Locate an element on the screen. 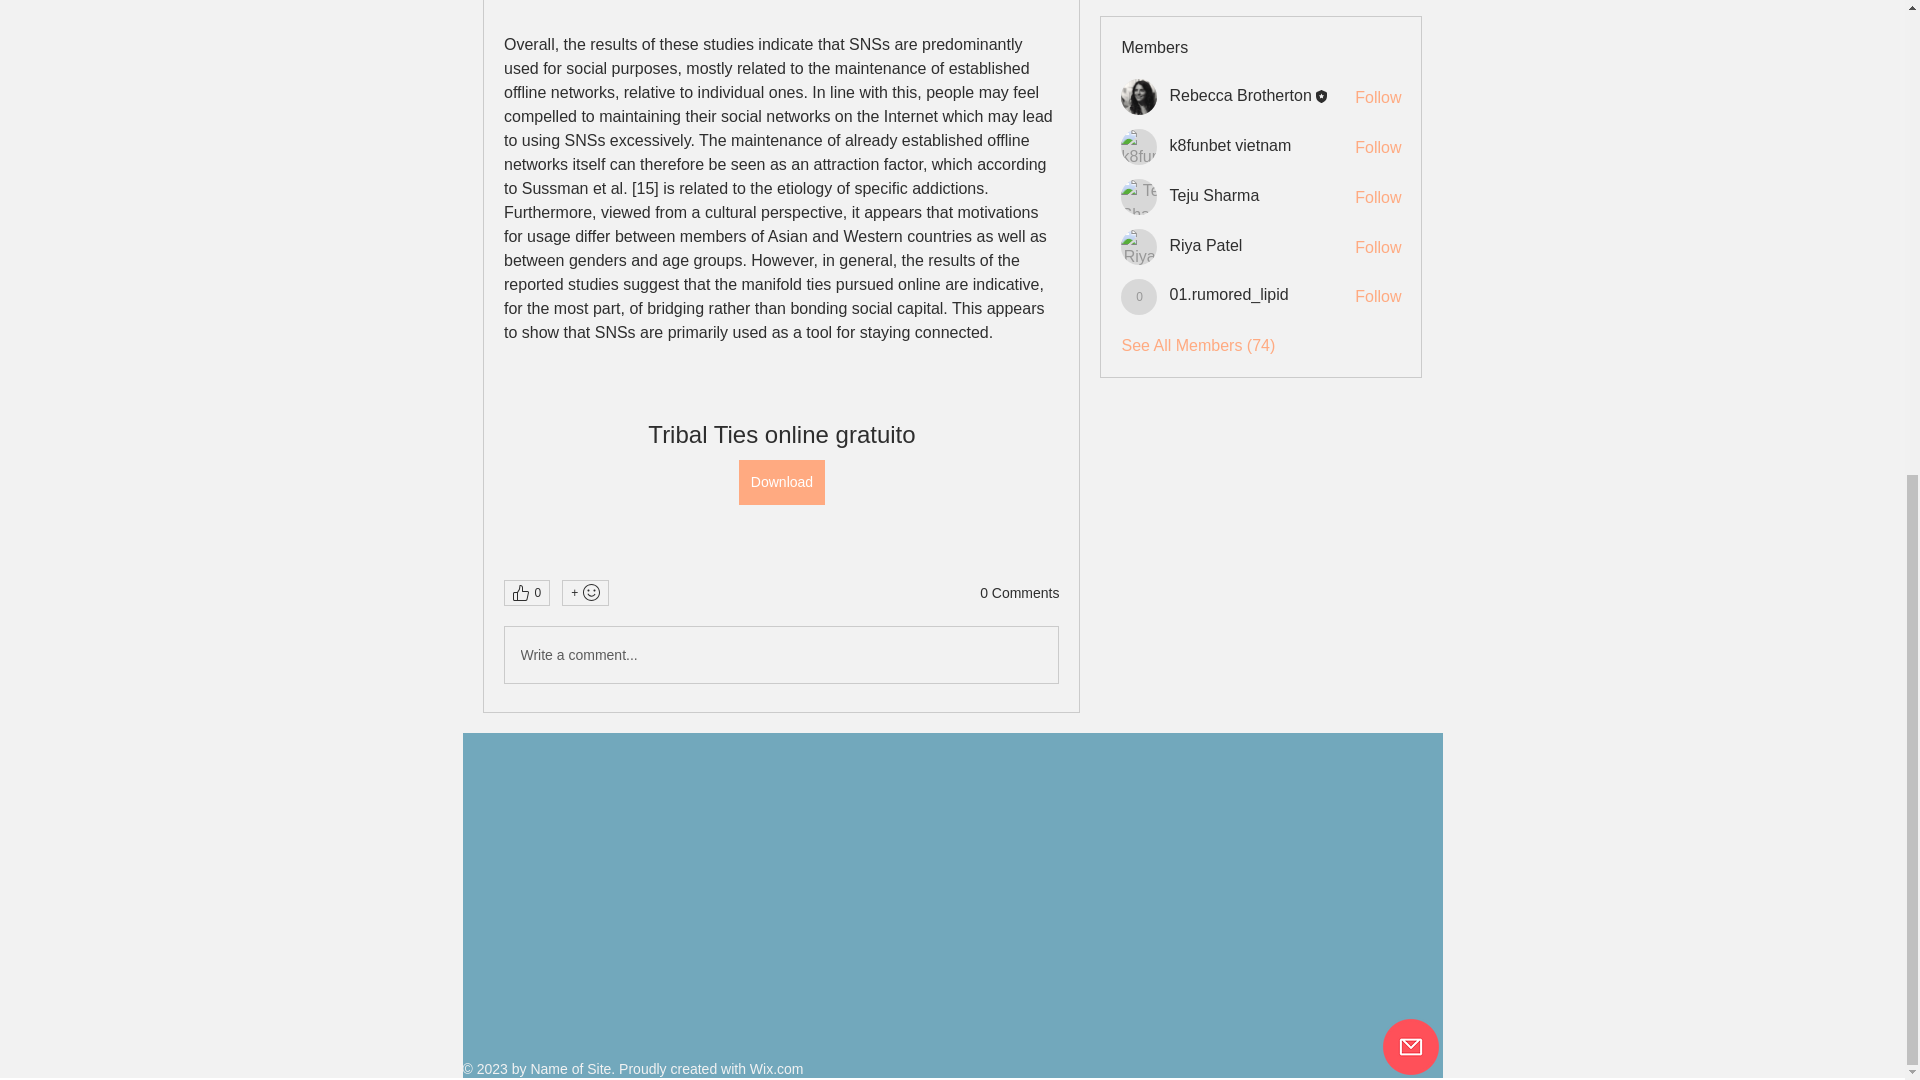 The width and height of the screenshot is (1920, 1080). Write a comment... is located at coordinates (780, 654).